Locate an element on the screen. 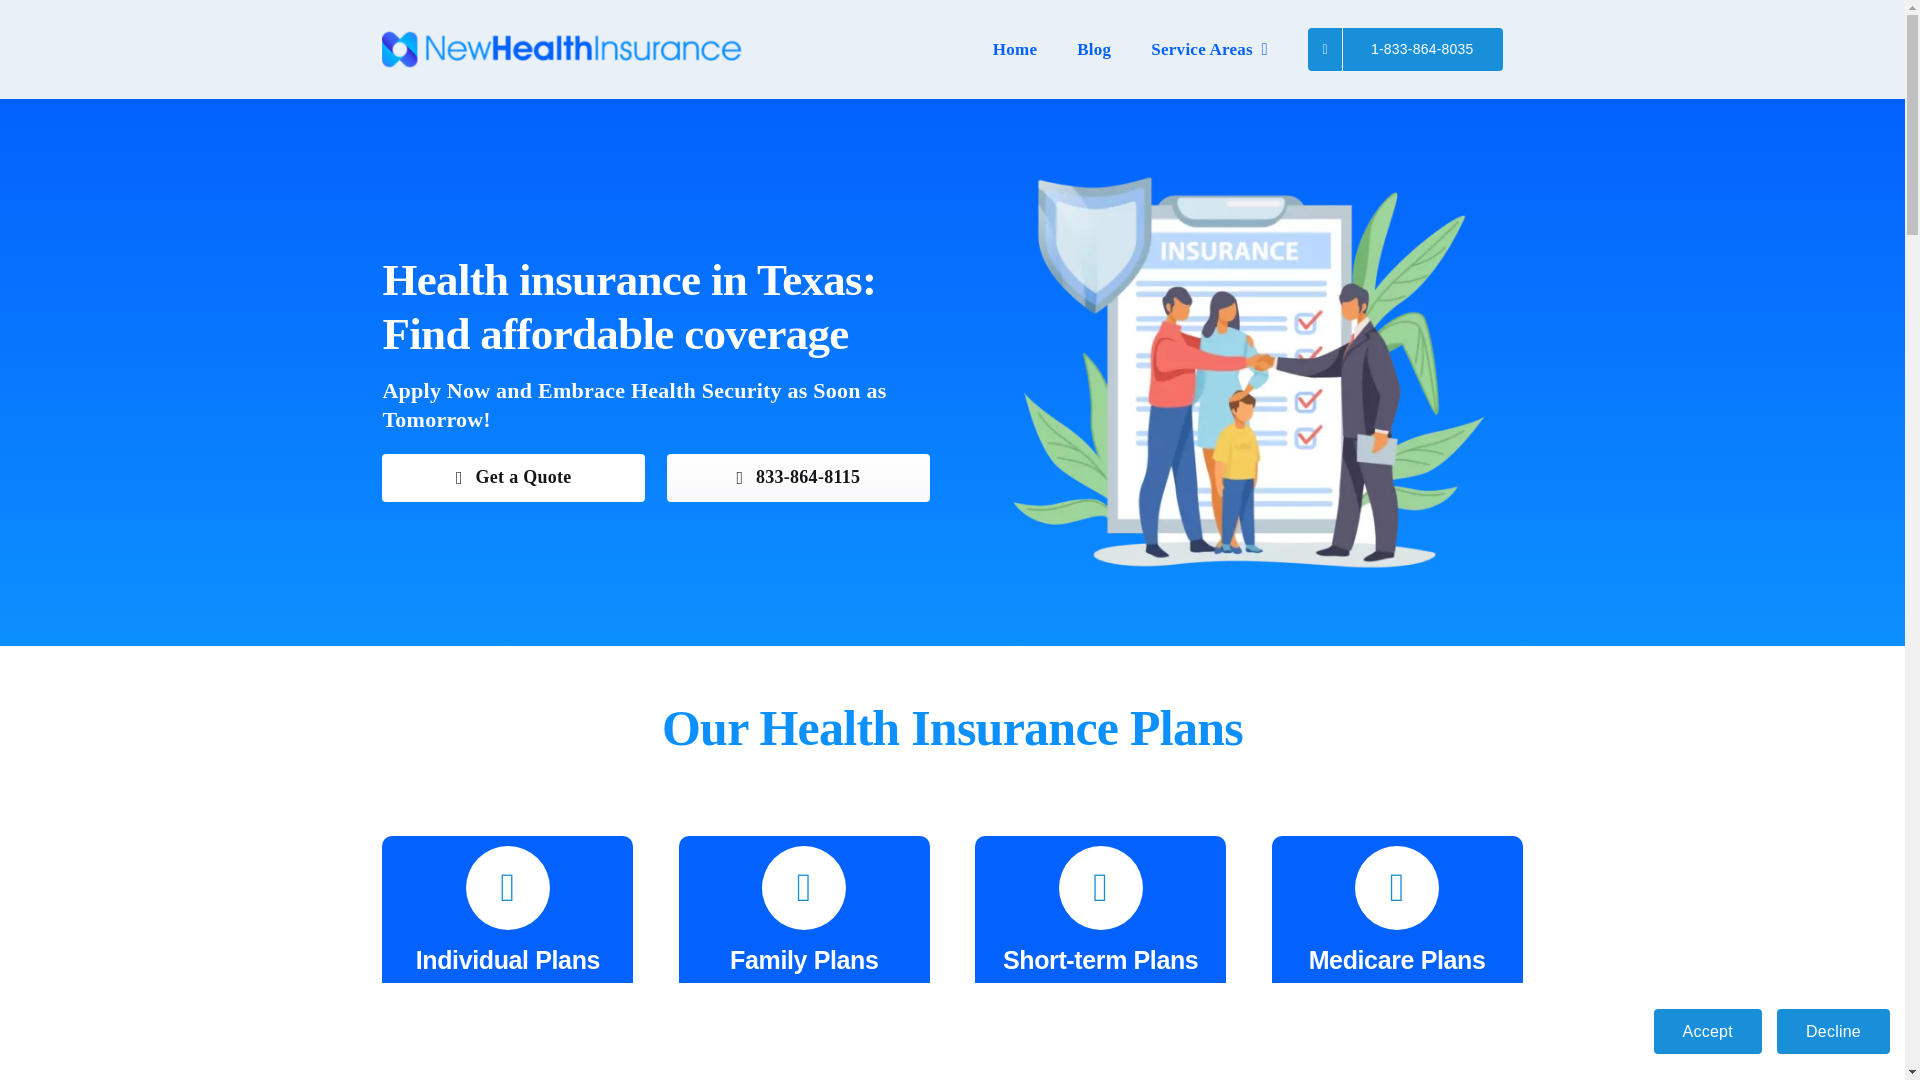 The image size is (1920, 1080). Home is located at coordinates (1015, 50).